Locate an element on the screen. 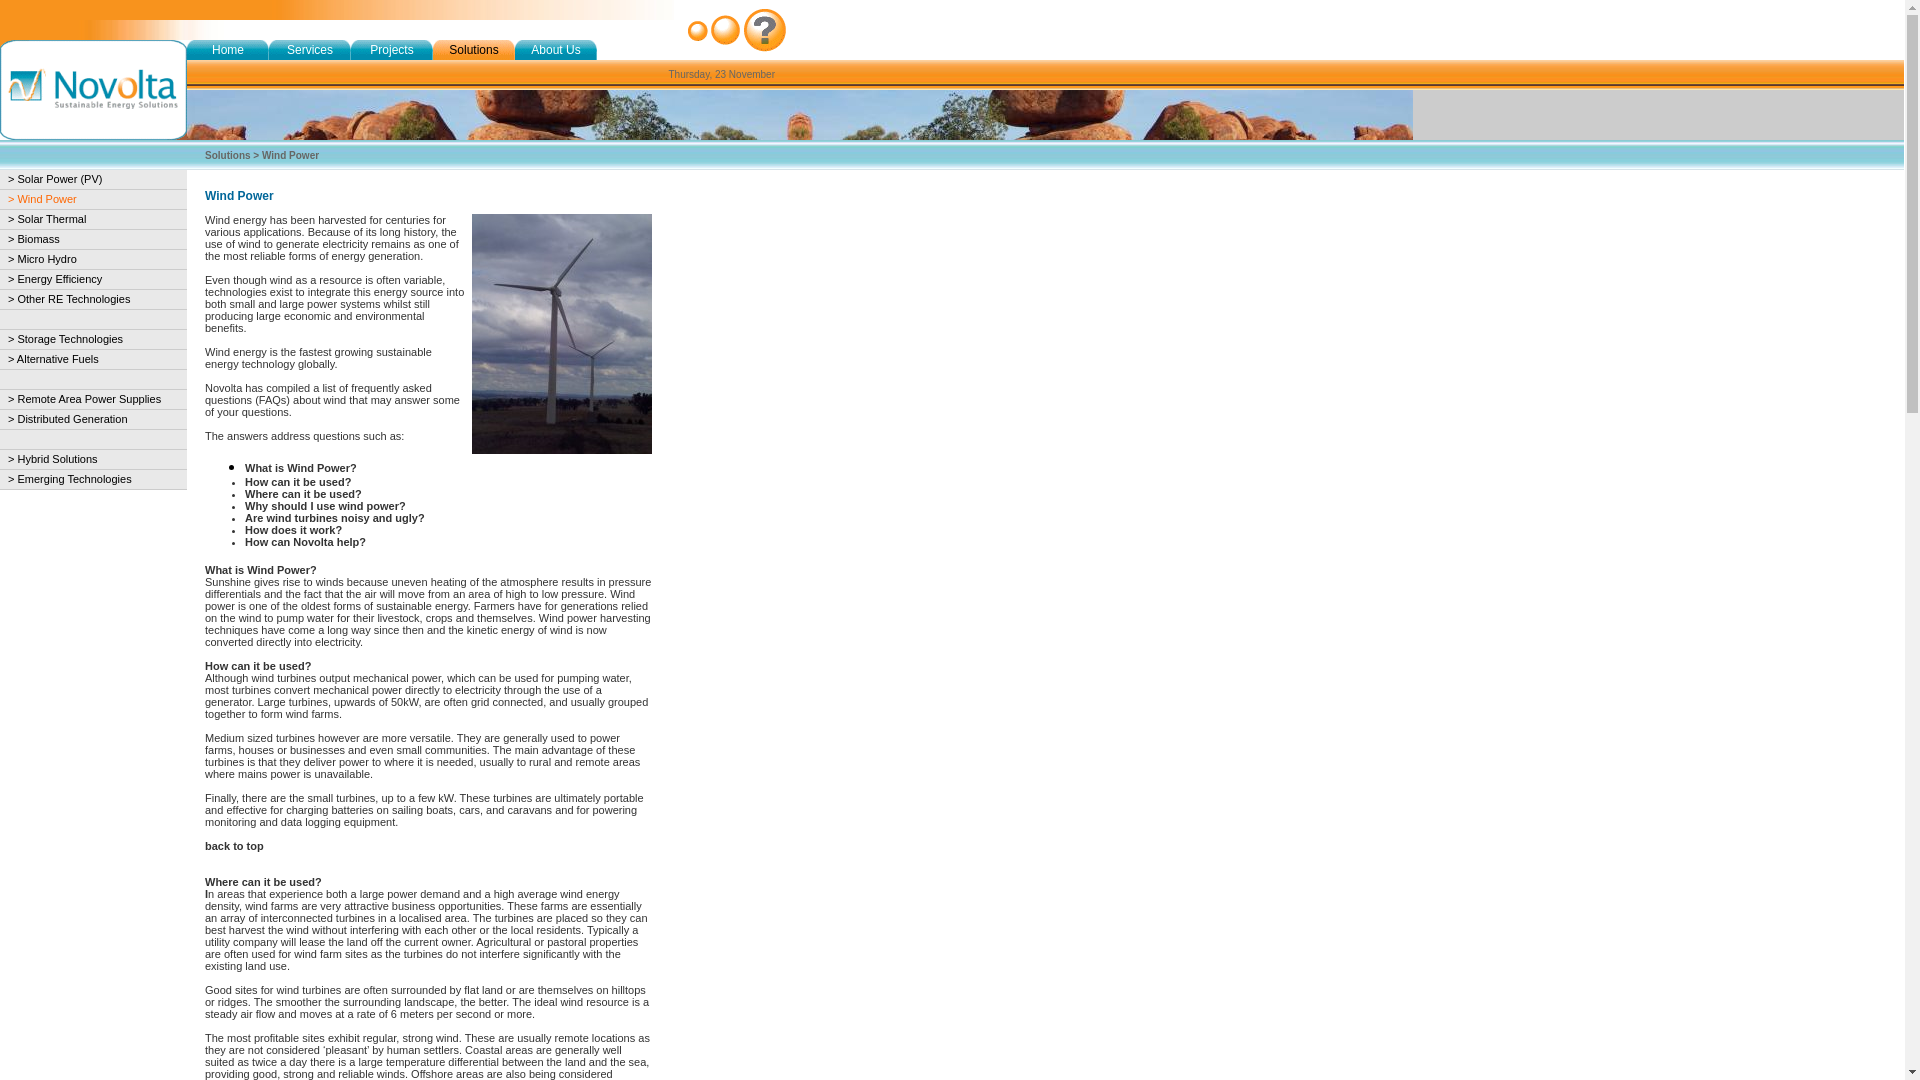  Why should I use wind power? is located at coordinates (325, 506).